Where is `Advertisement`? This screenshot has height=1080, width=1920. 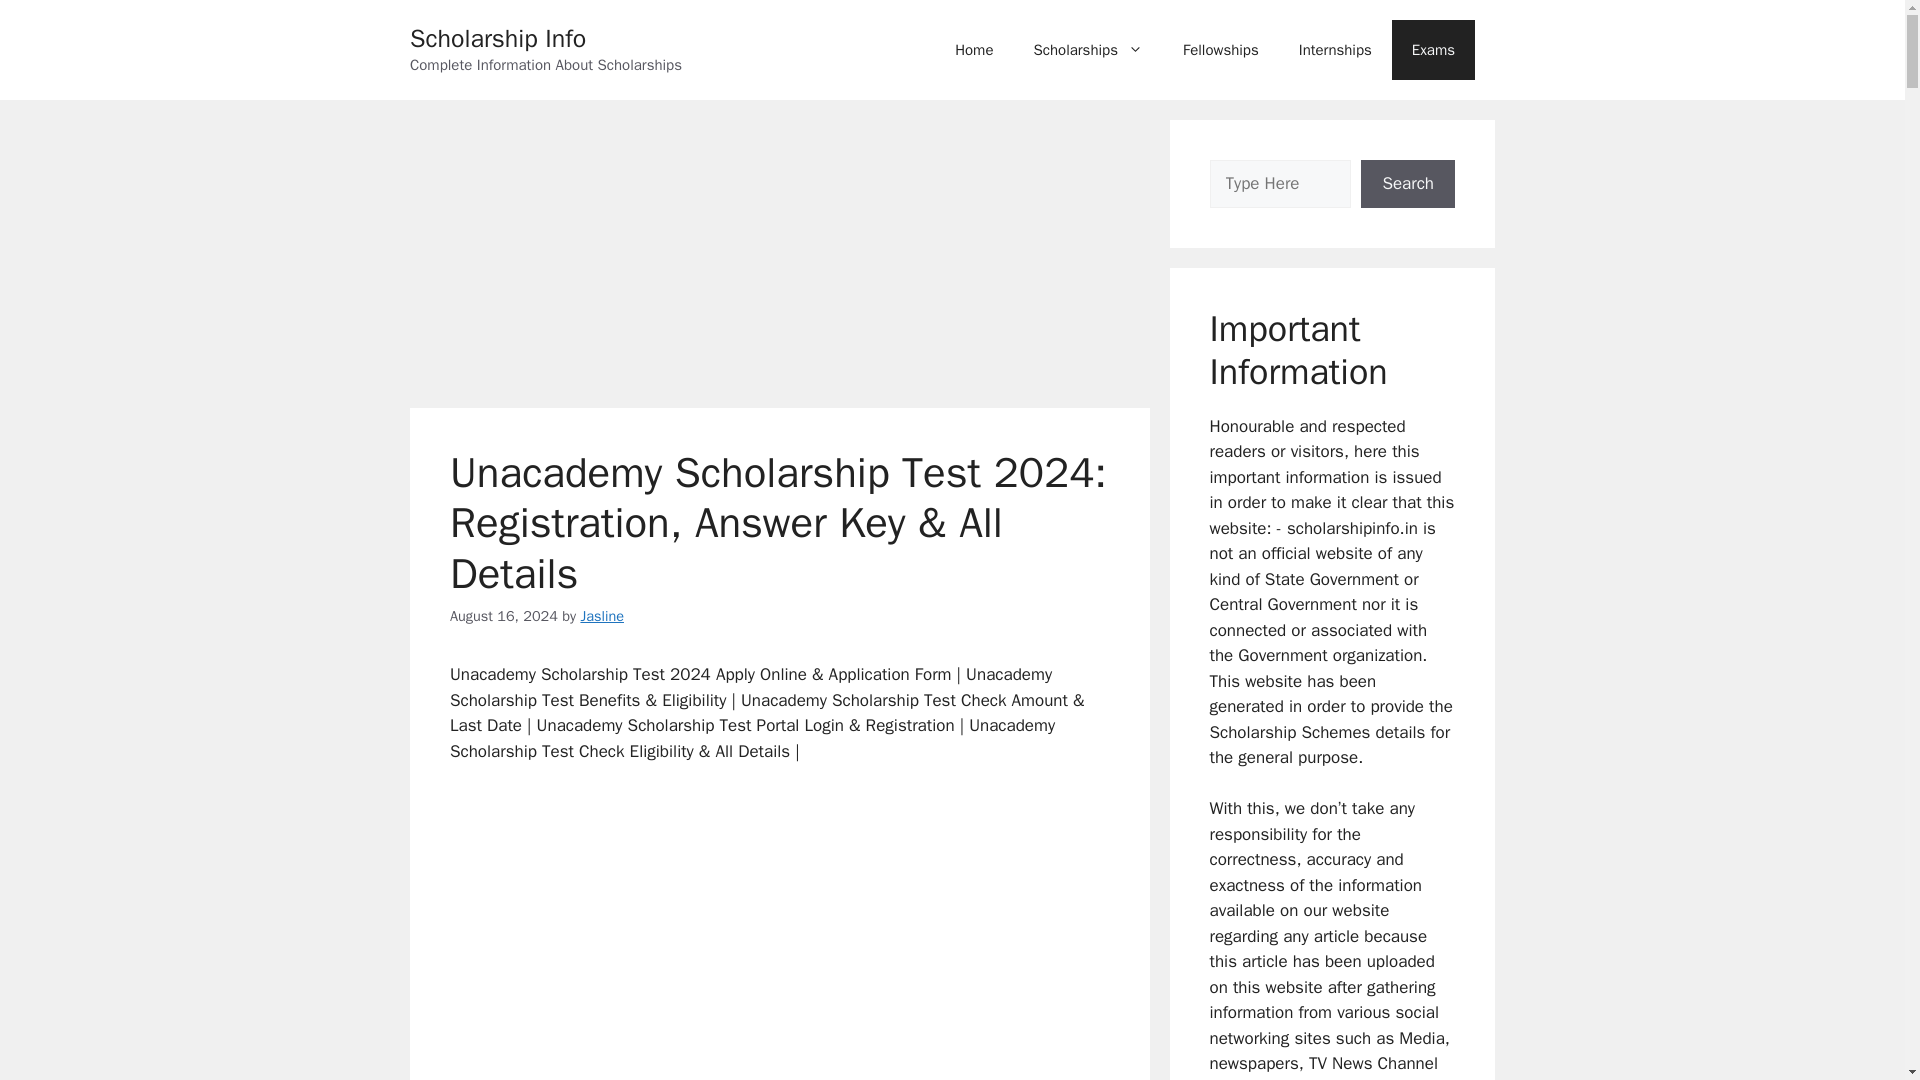
Advertisement is located at coordinates (779, 930).